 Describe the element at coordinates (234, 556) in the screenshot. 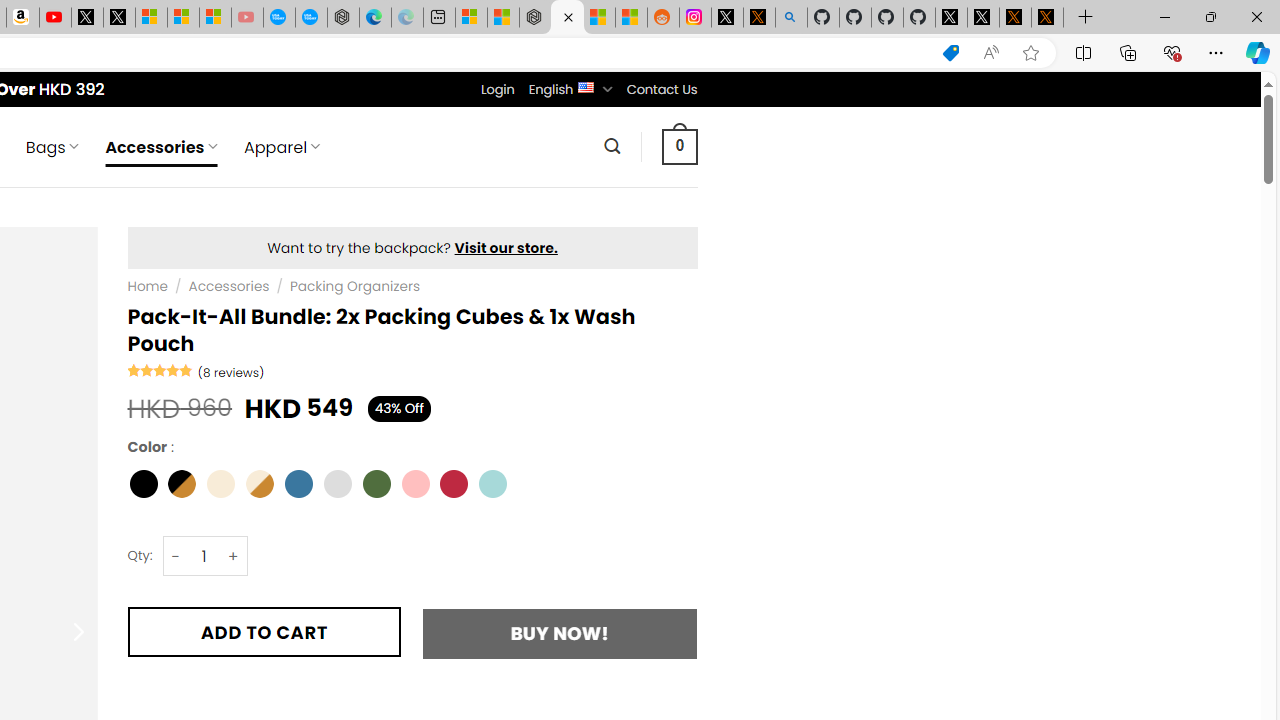

I see `+` at that location.